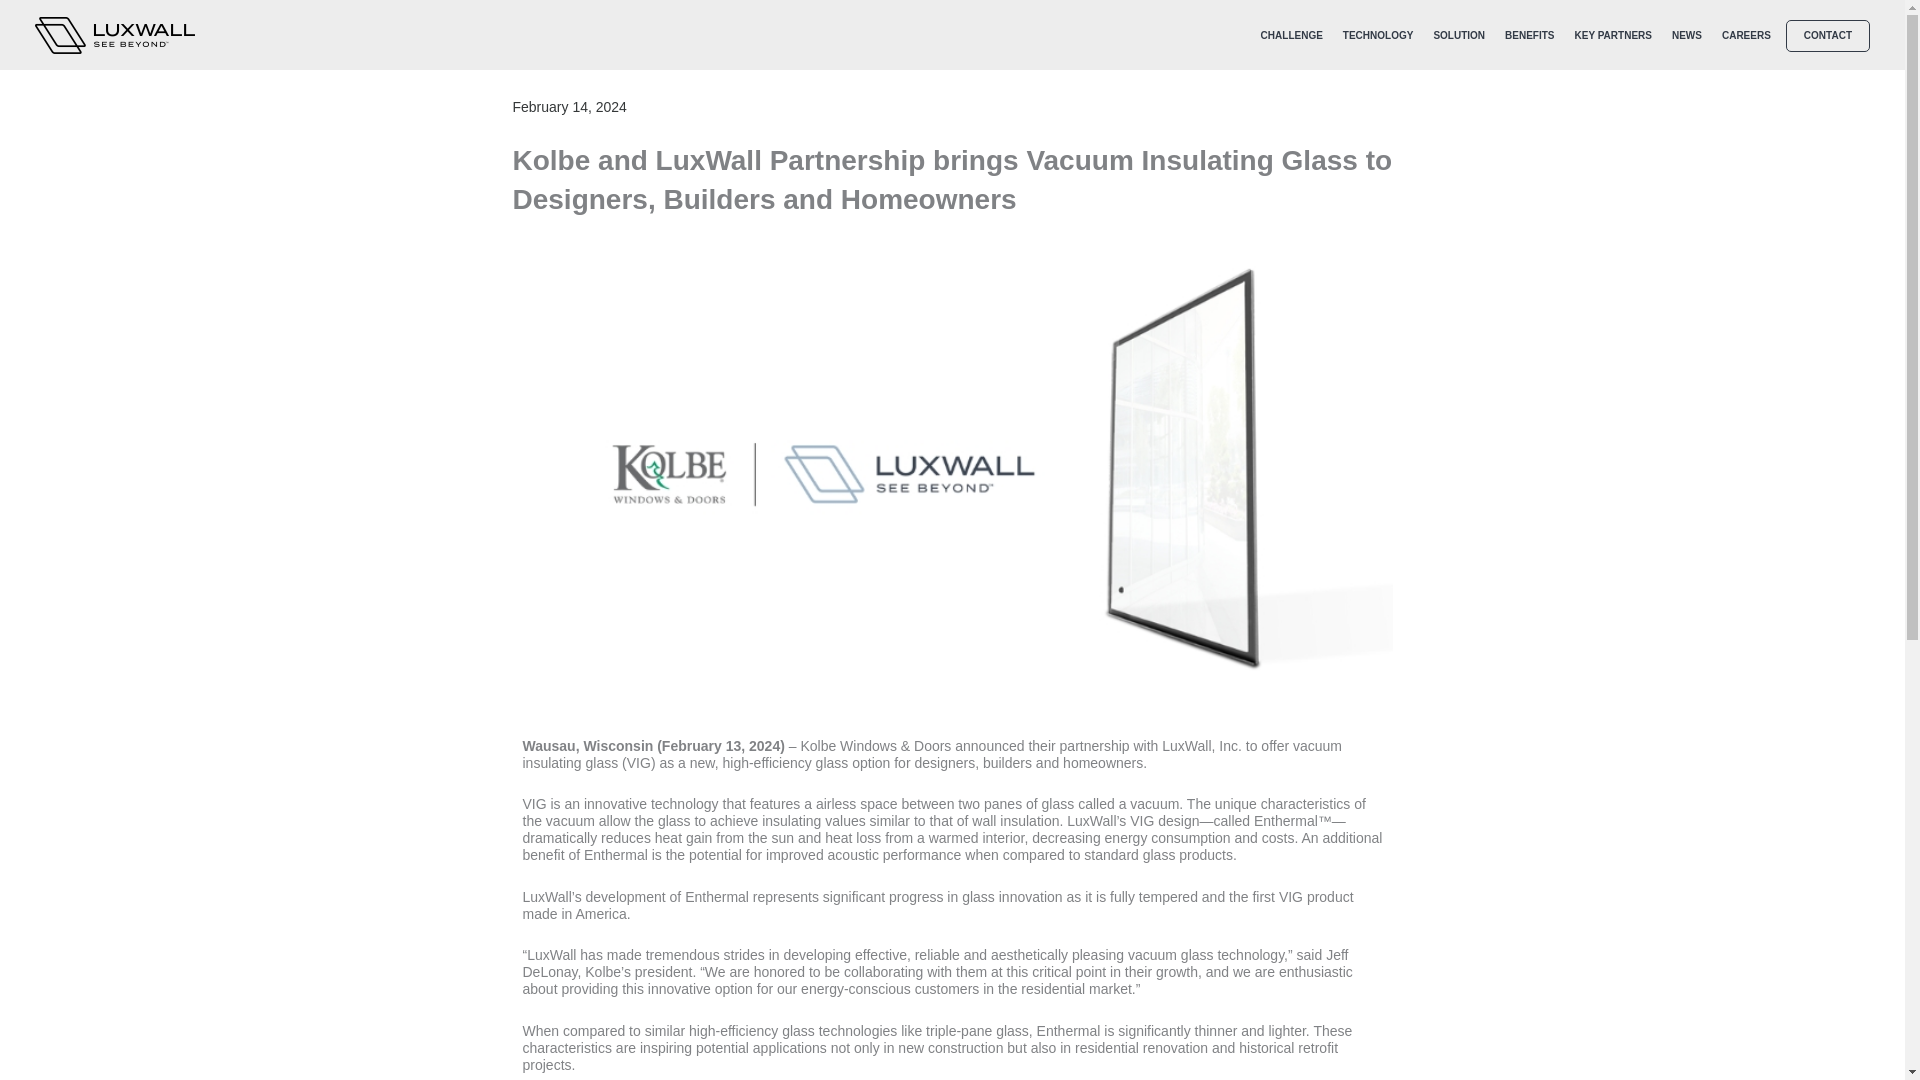 This screenshot has width=1920, height=1080. I want to click on CHALLENGE, so click(1292, 36).